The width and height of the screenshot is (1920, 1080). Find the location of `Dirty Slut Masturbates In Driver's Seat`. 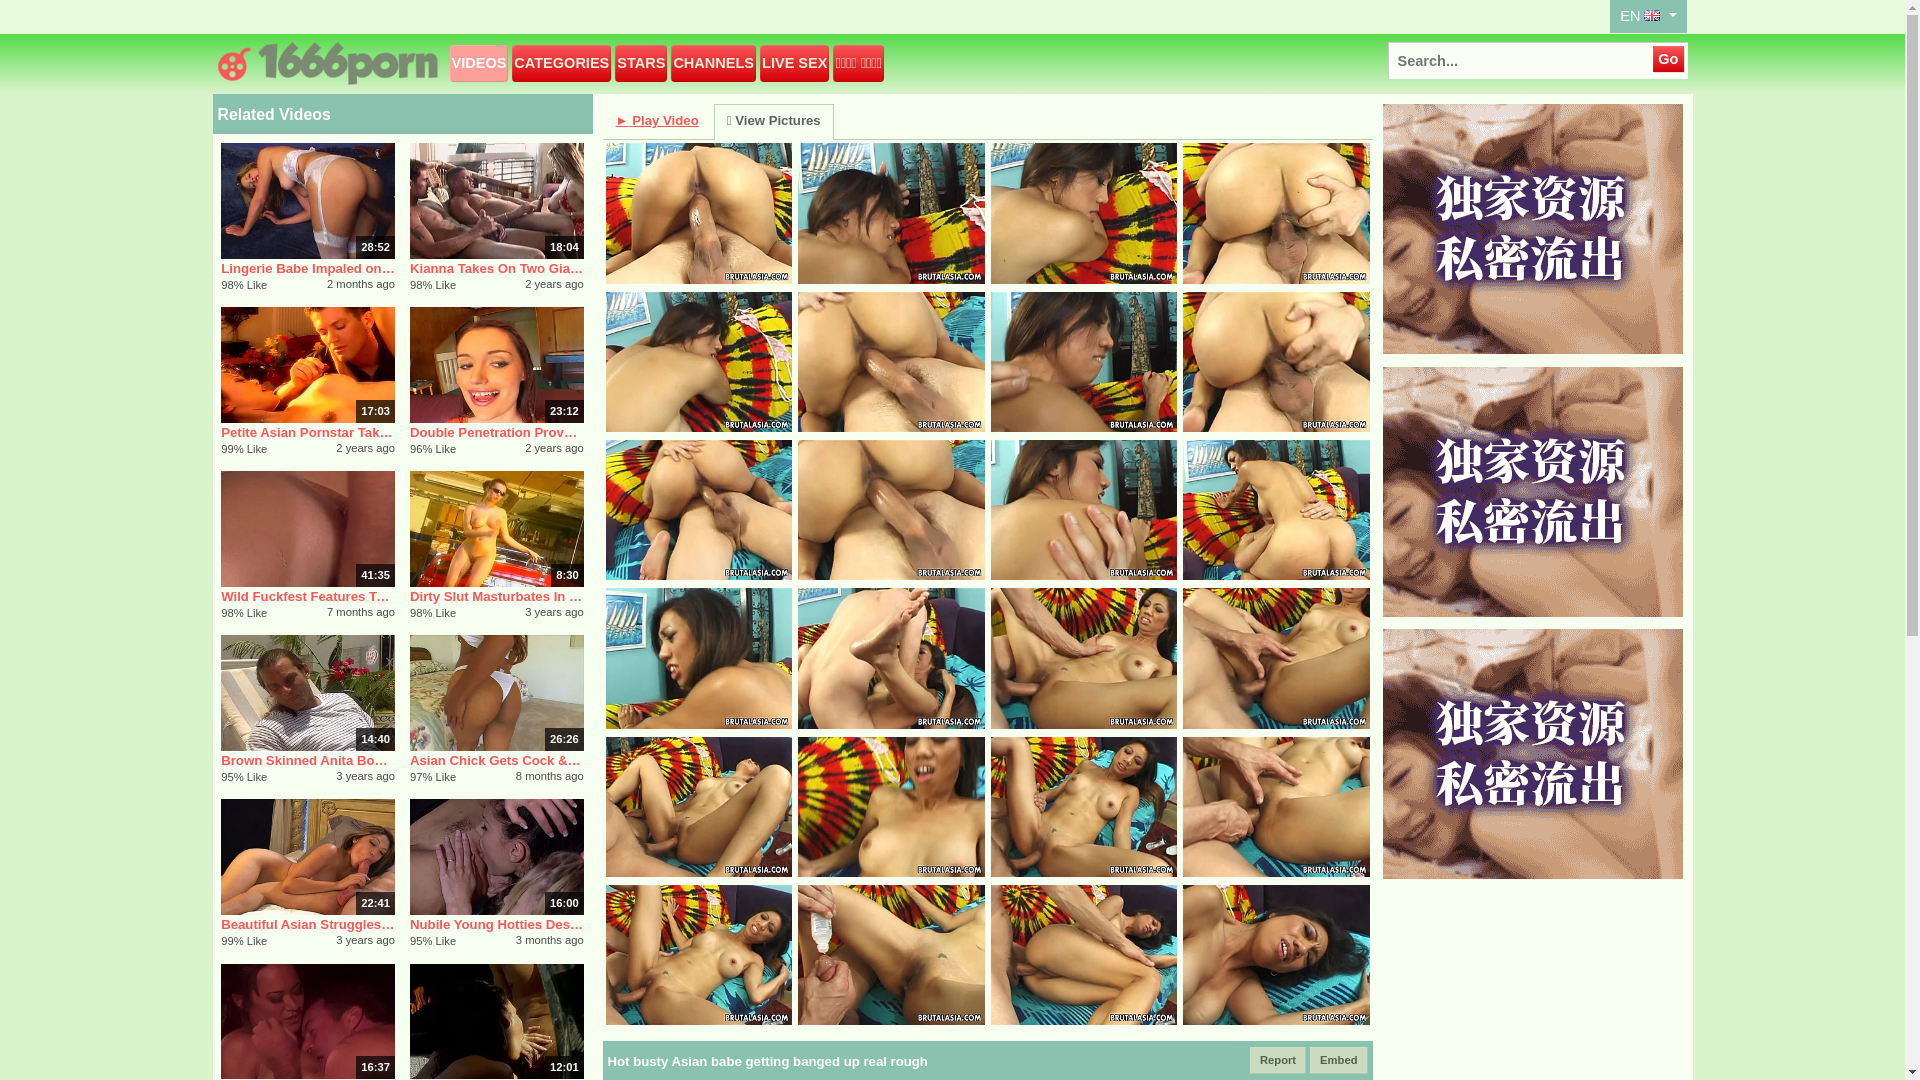

Dirty Slut Masturbates In Driver's Seat is located at coordinates (497, 596).